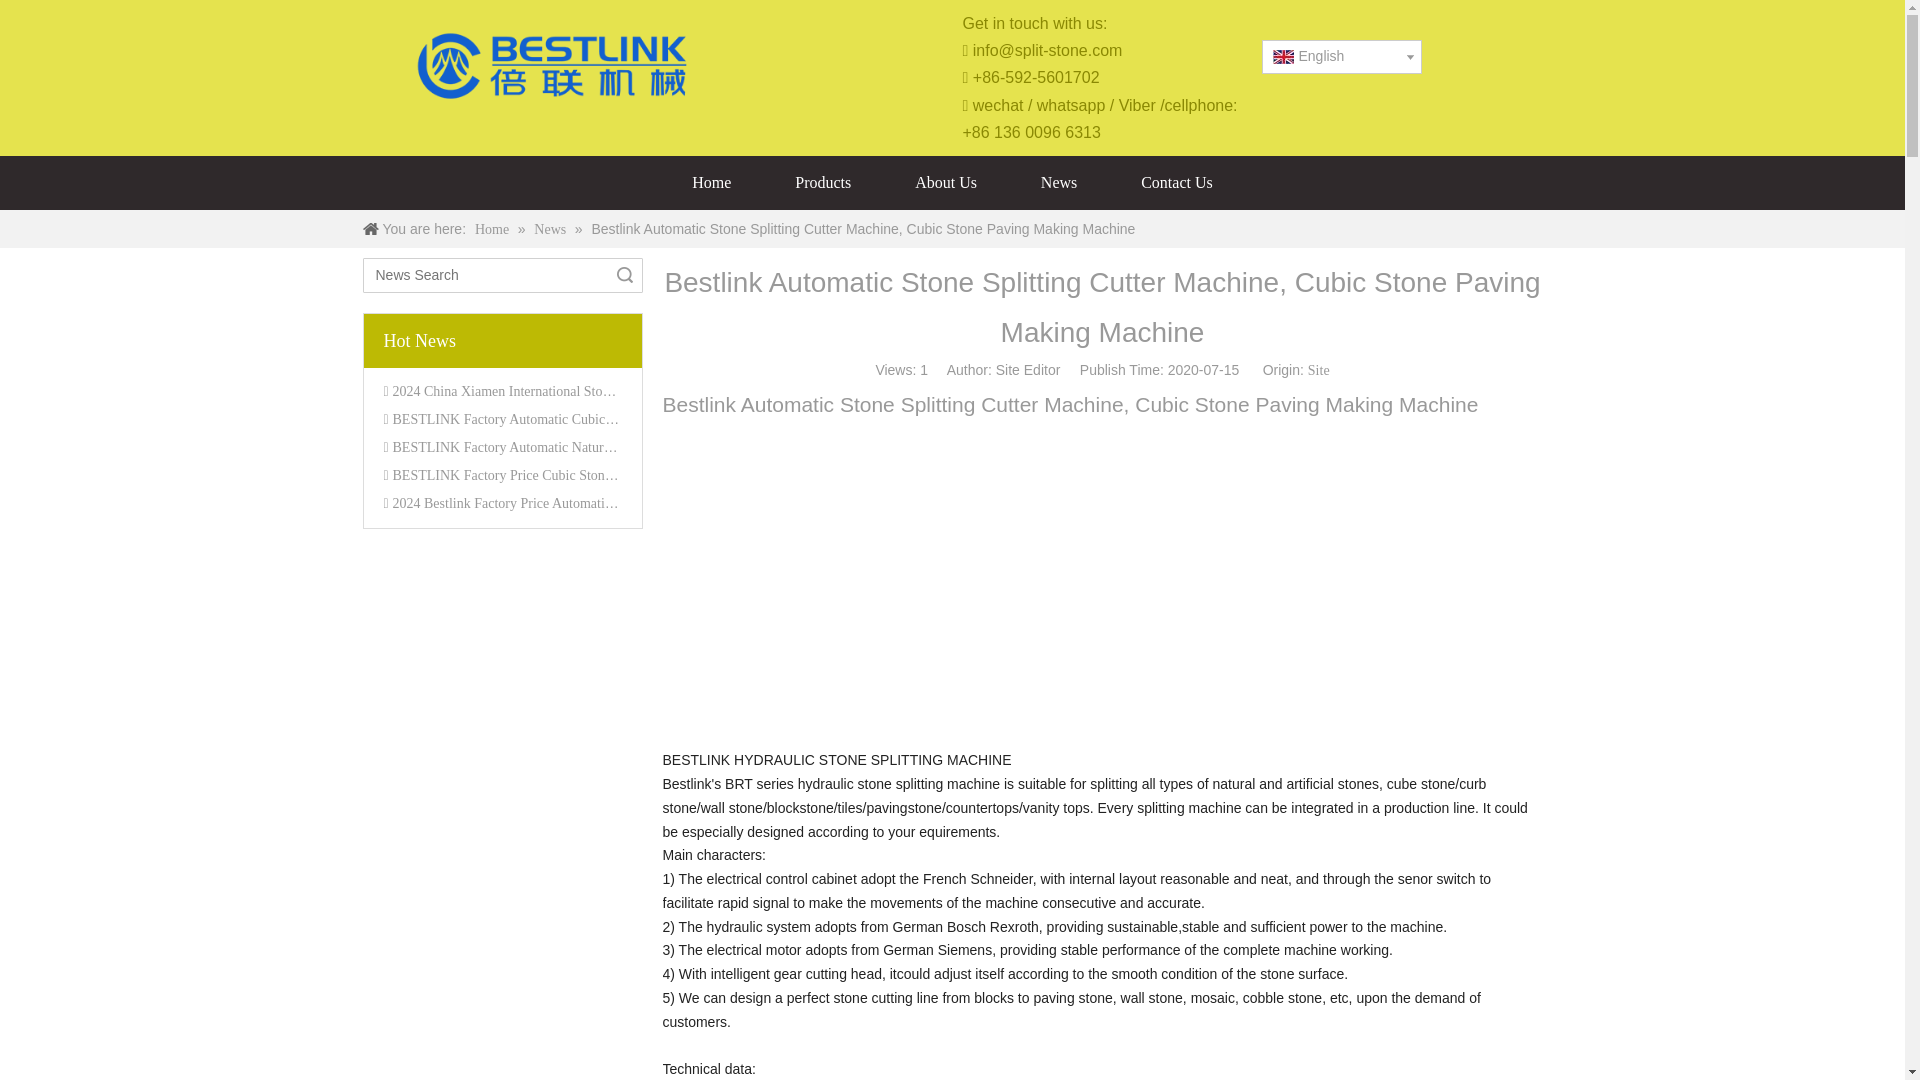  Describe the element at coordinates (554, 474) in the screenshot. I see `BESTLINK Factory Price Cubic Stone Splitting Machine` at that location.